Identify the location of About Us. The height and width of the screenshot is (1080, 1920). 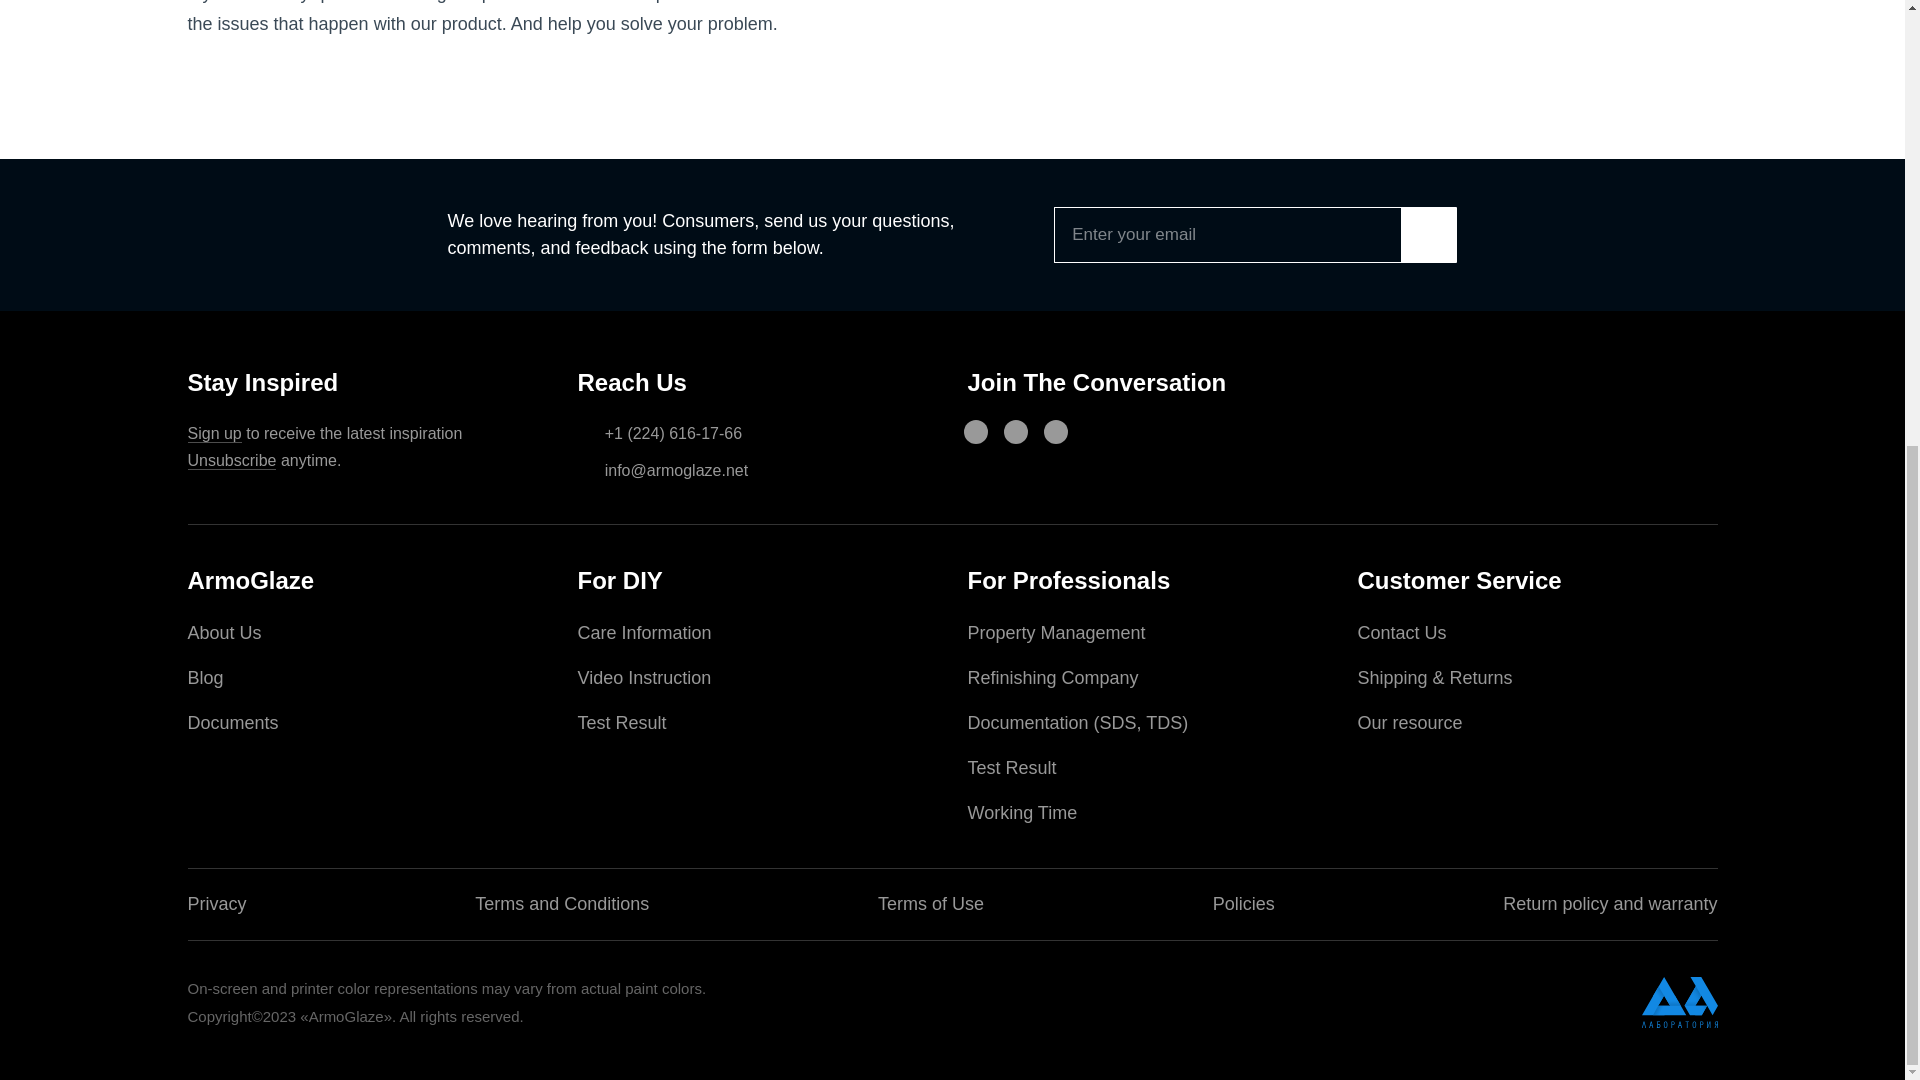
(224, 632).